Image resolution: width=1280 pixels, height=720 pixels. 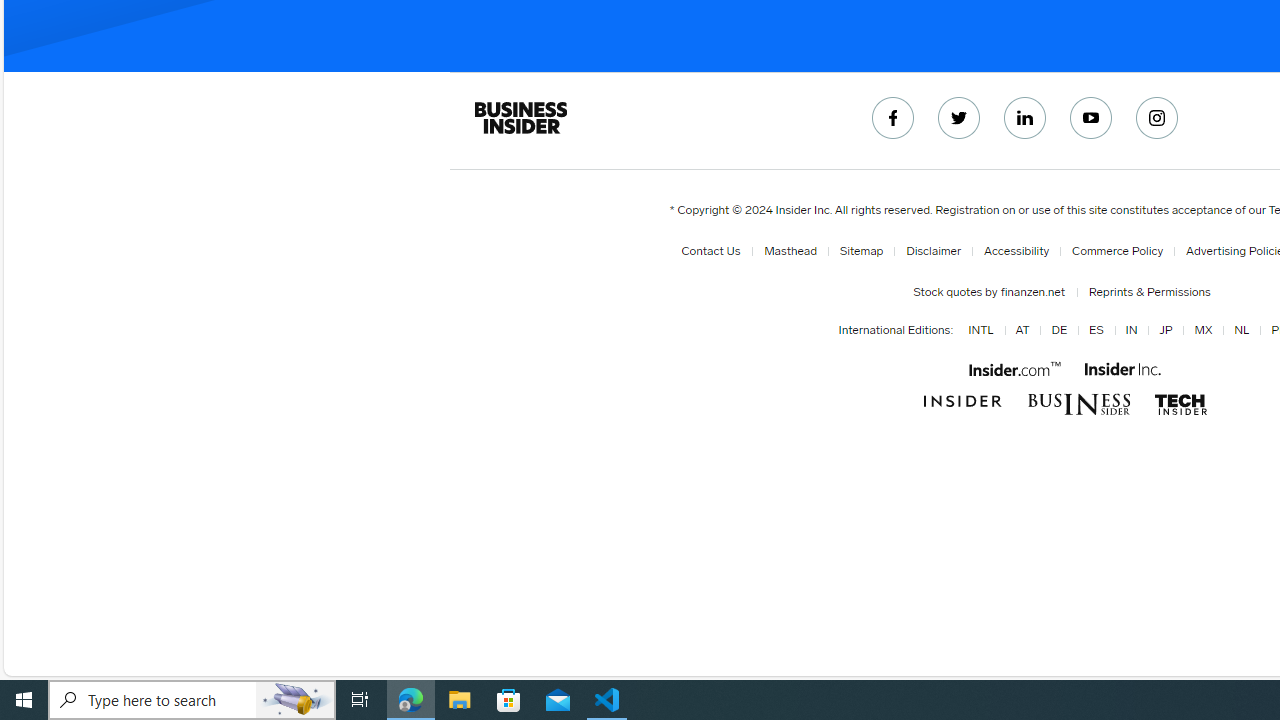 What do you see at coordinates (893, 118) in the screenshot?
I see `Click to visit us on Facebook` at bounding box center [893, 118].